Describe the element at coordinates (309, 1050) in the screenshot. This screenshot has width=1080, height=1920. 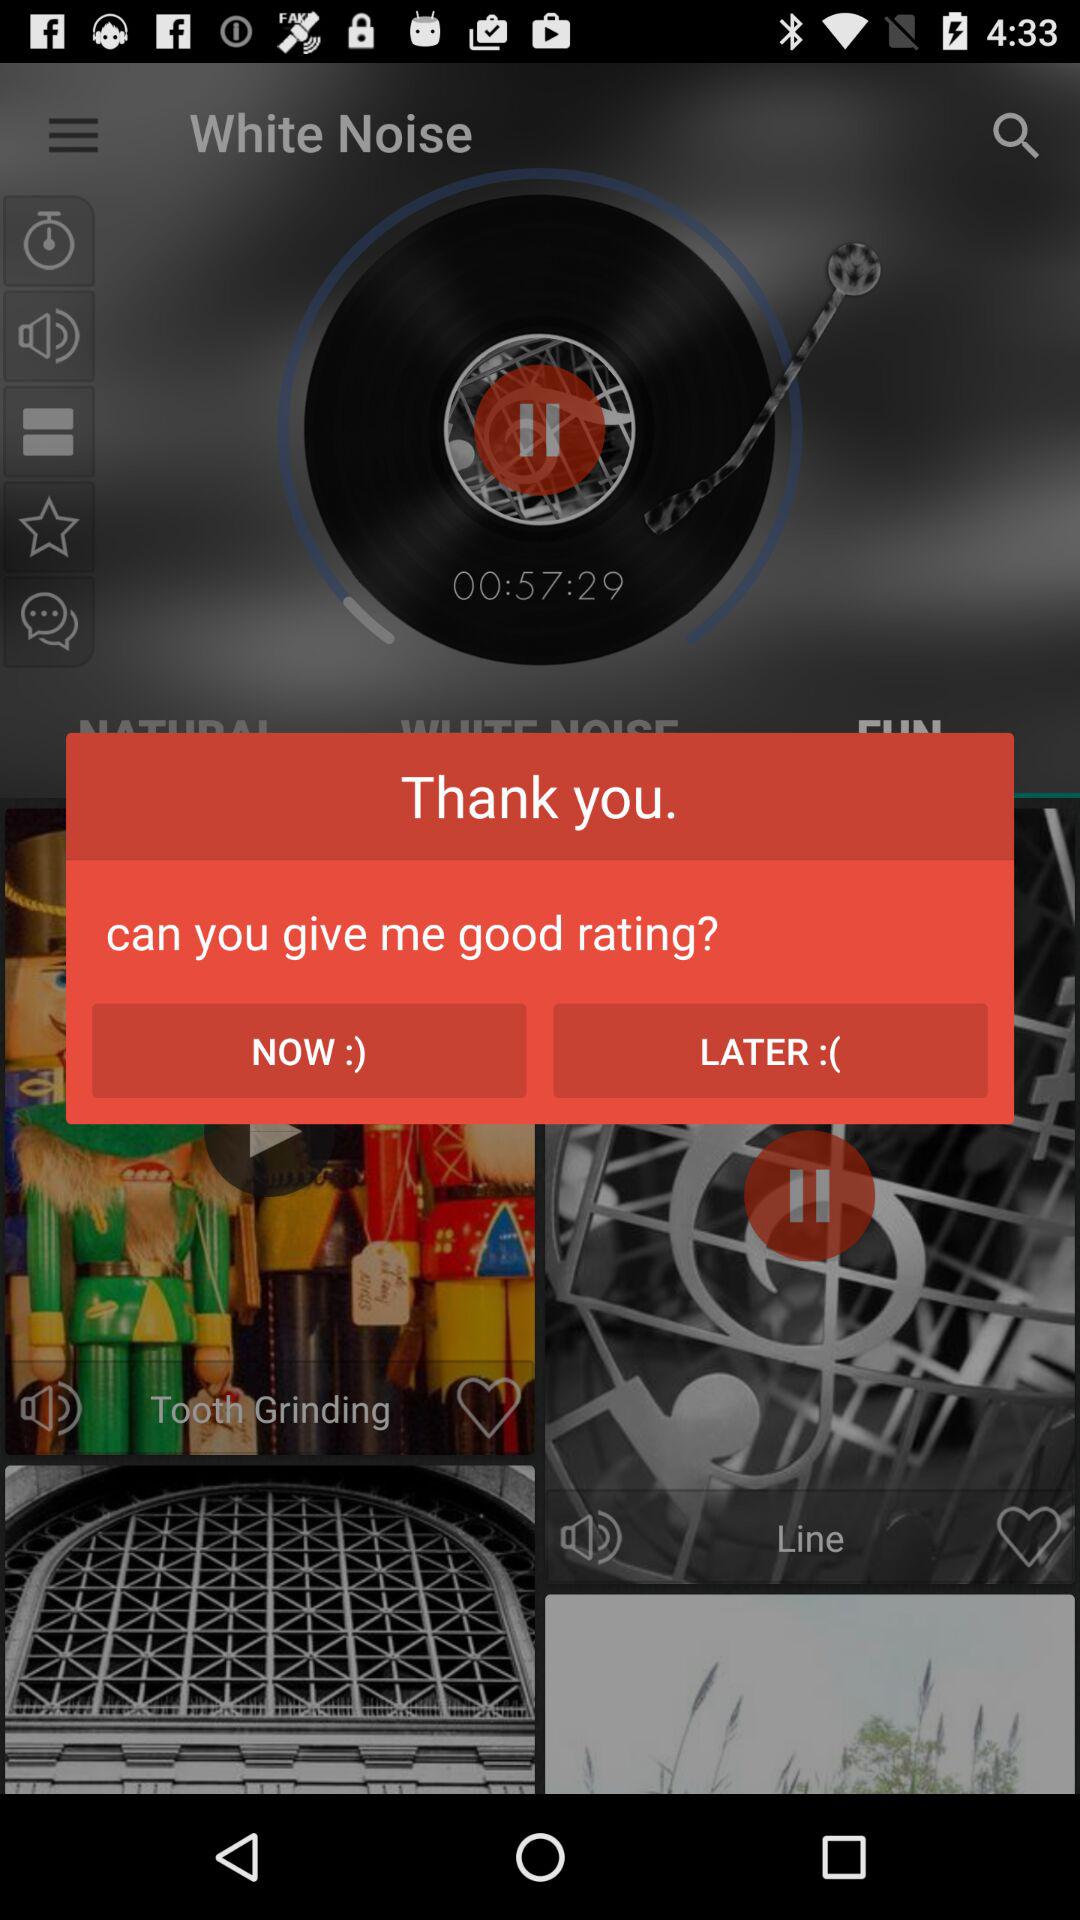
I see `click the item next to the later :( item` at that location.